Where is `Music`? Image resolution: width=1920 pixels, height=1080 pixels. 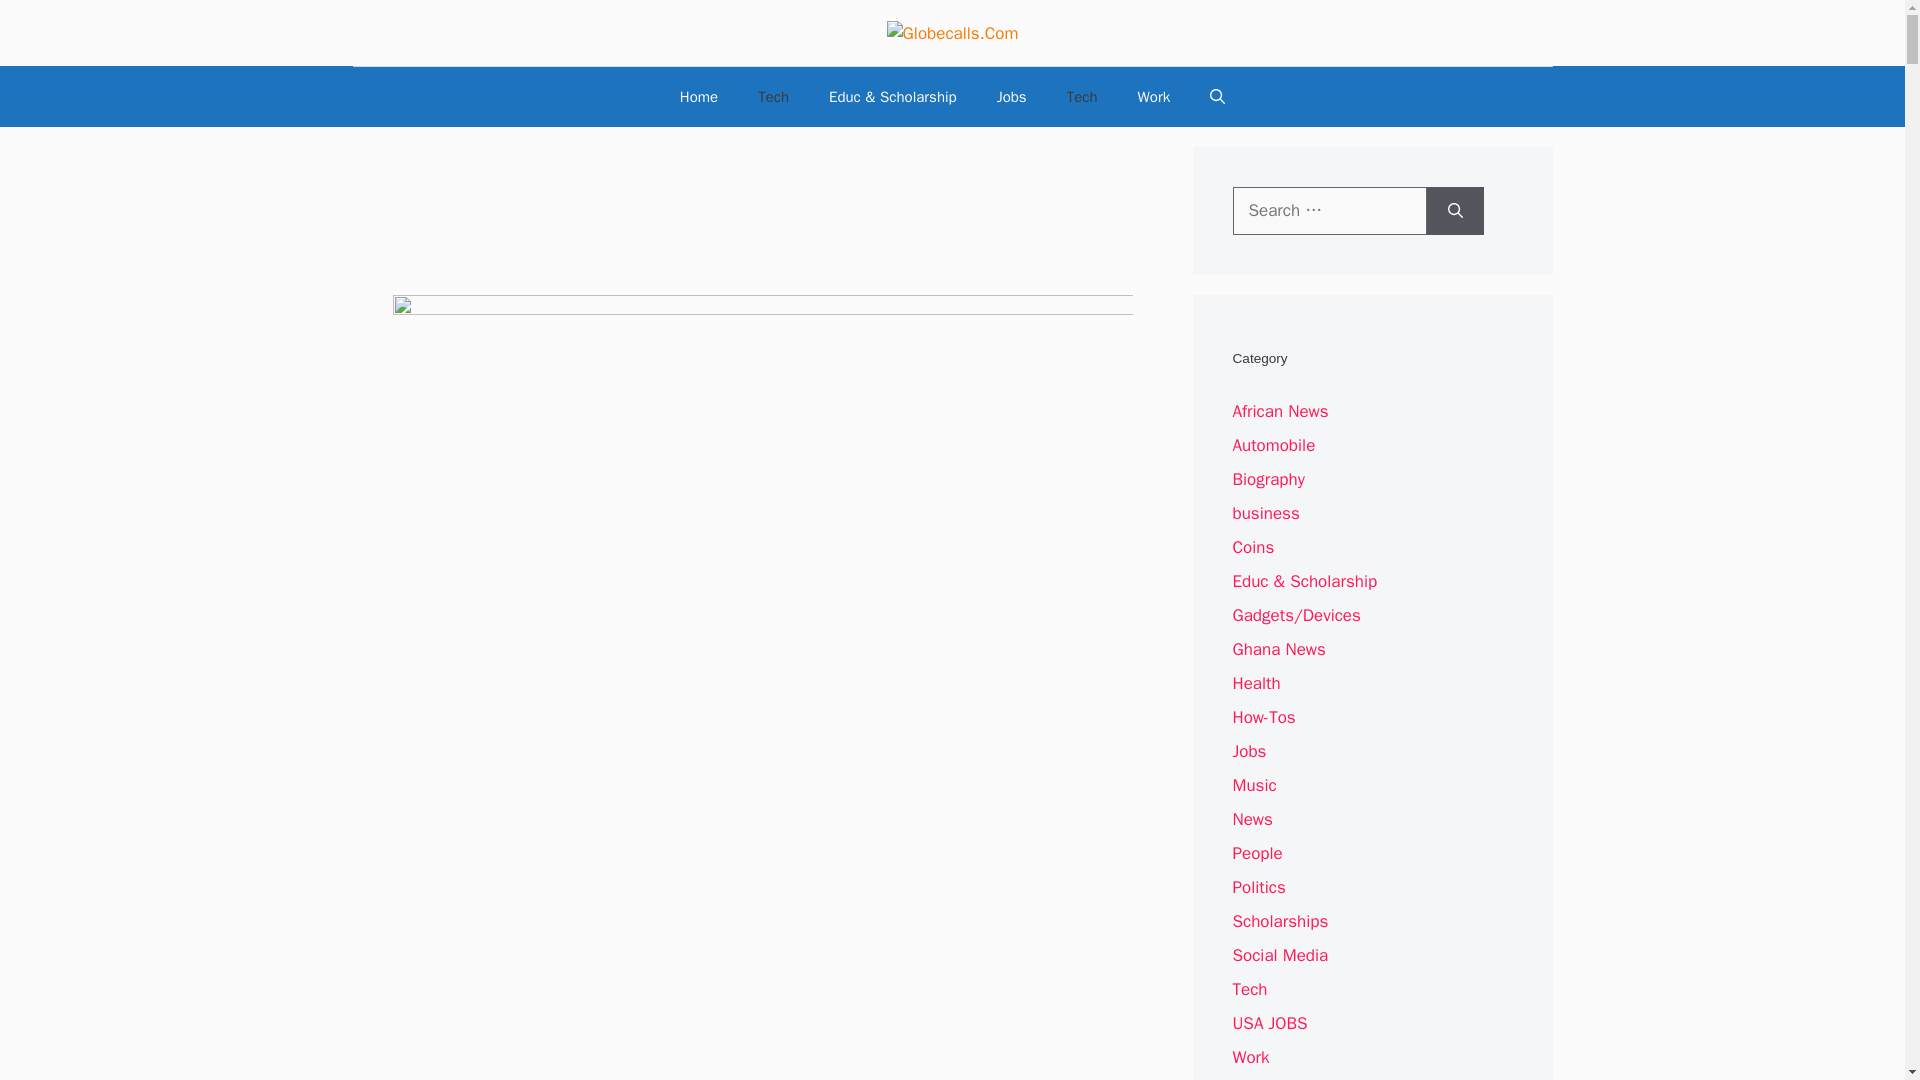 Music is located at coordinates (1254, 785).